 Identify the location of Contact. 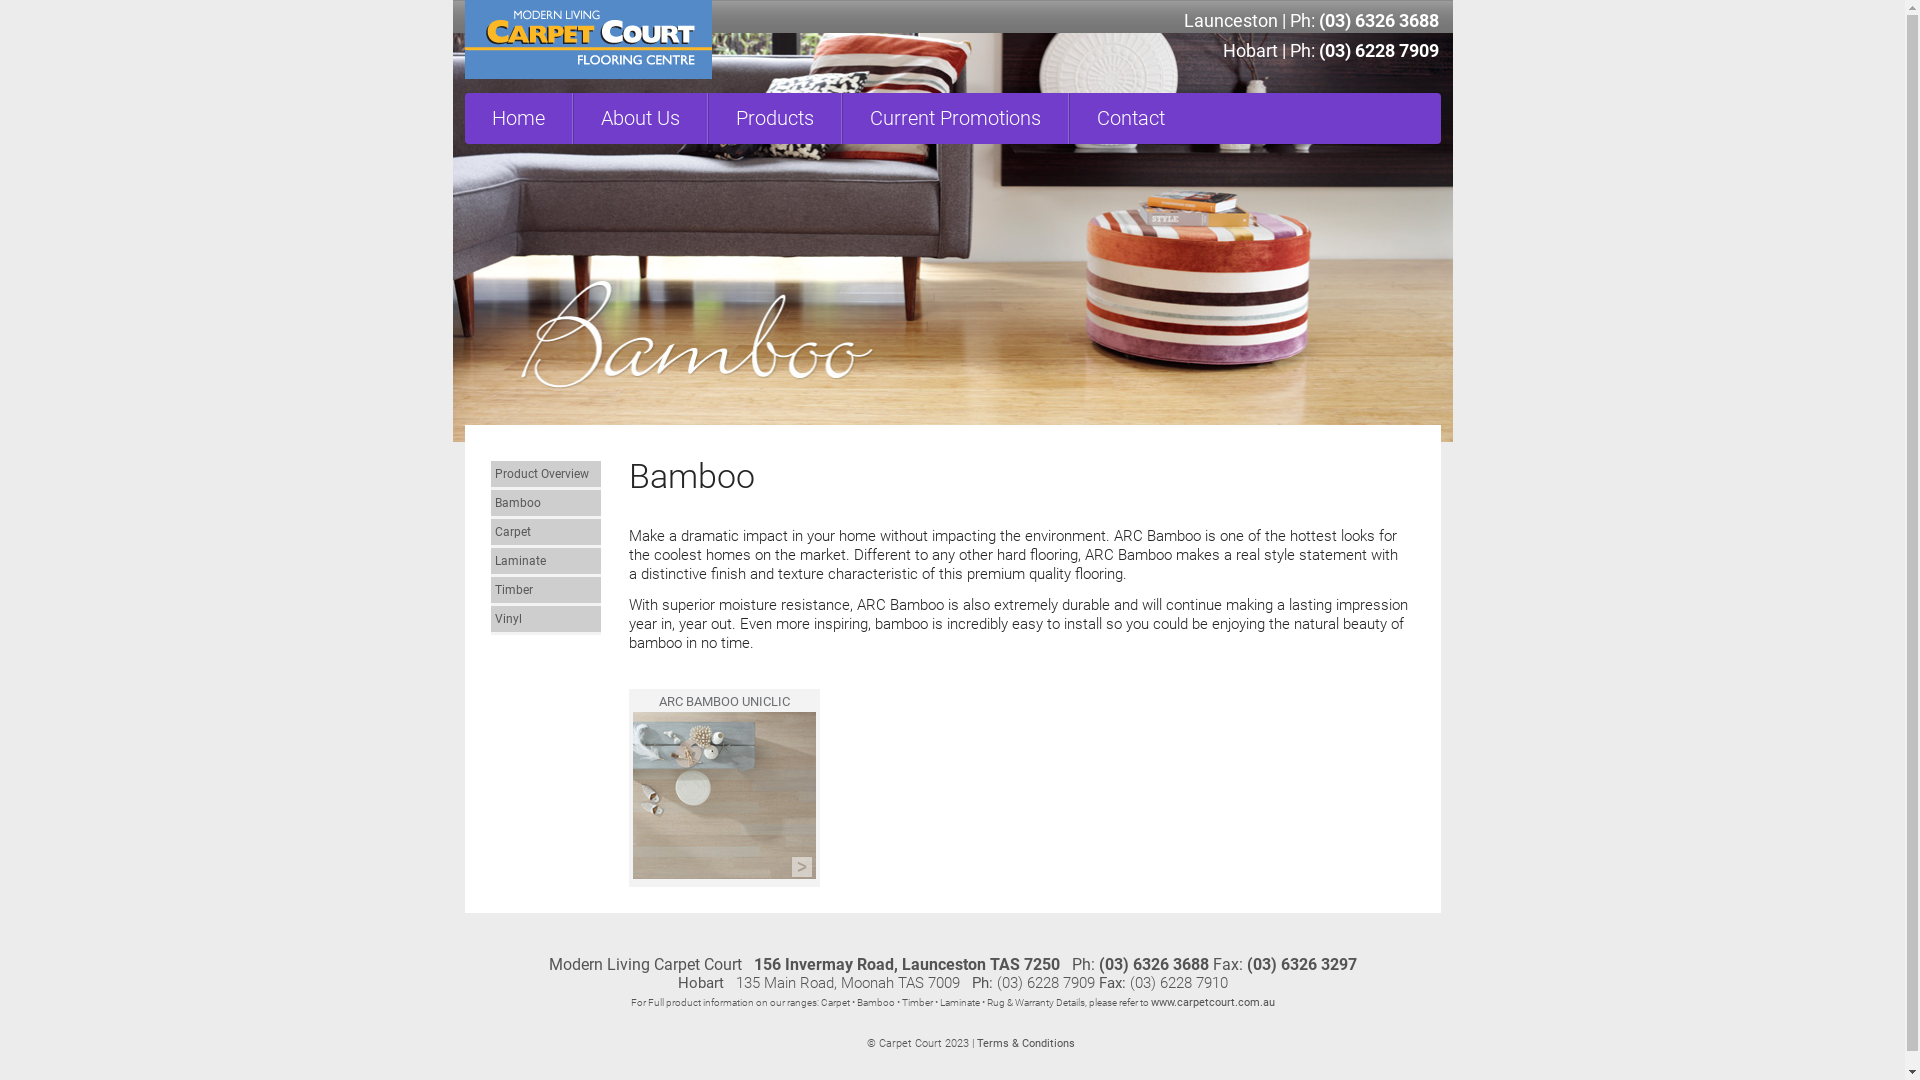
(1130, 118).